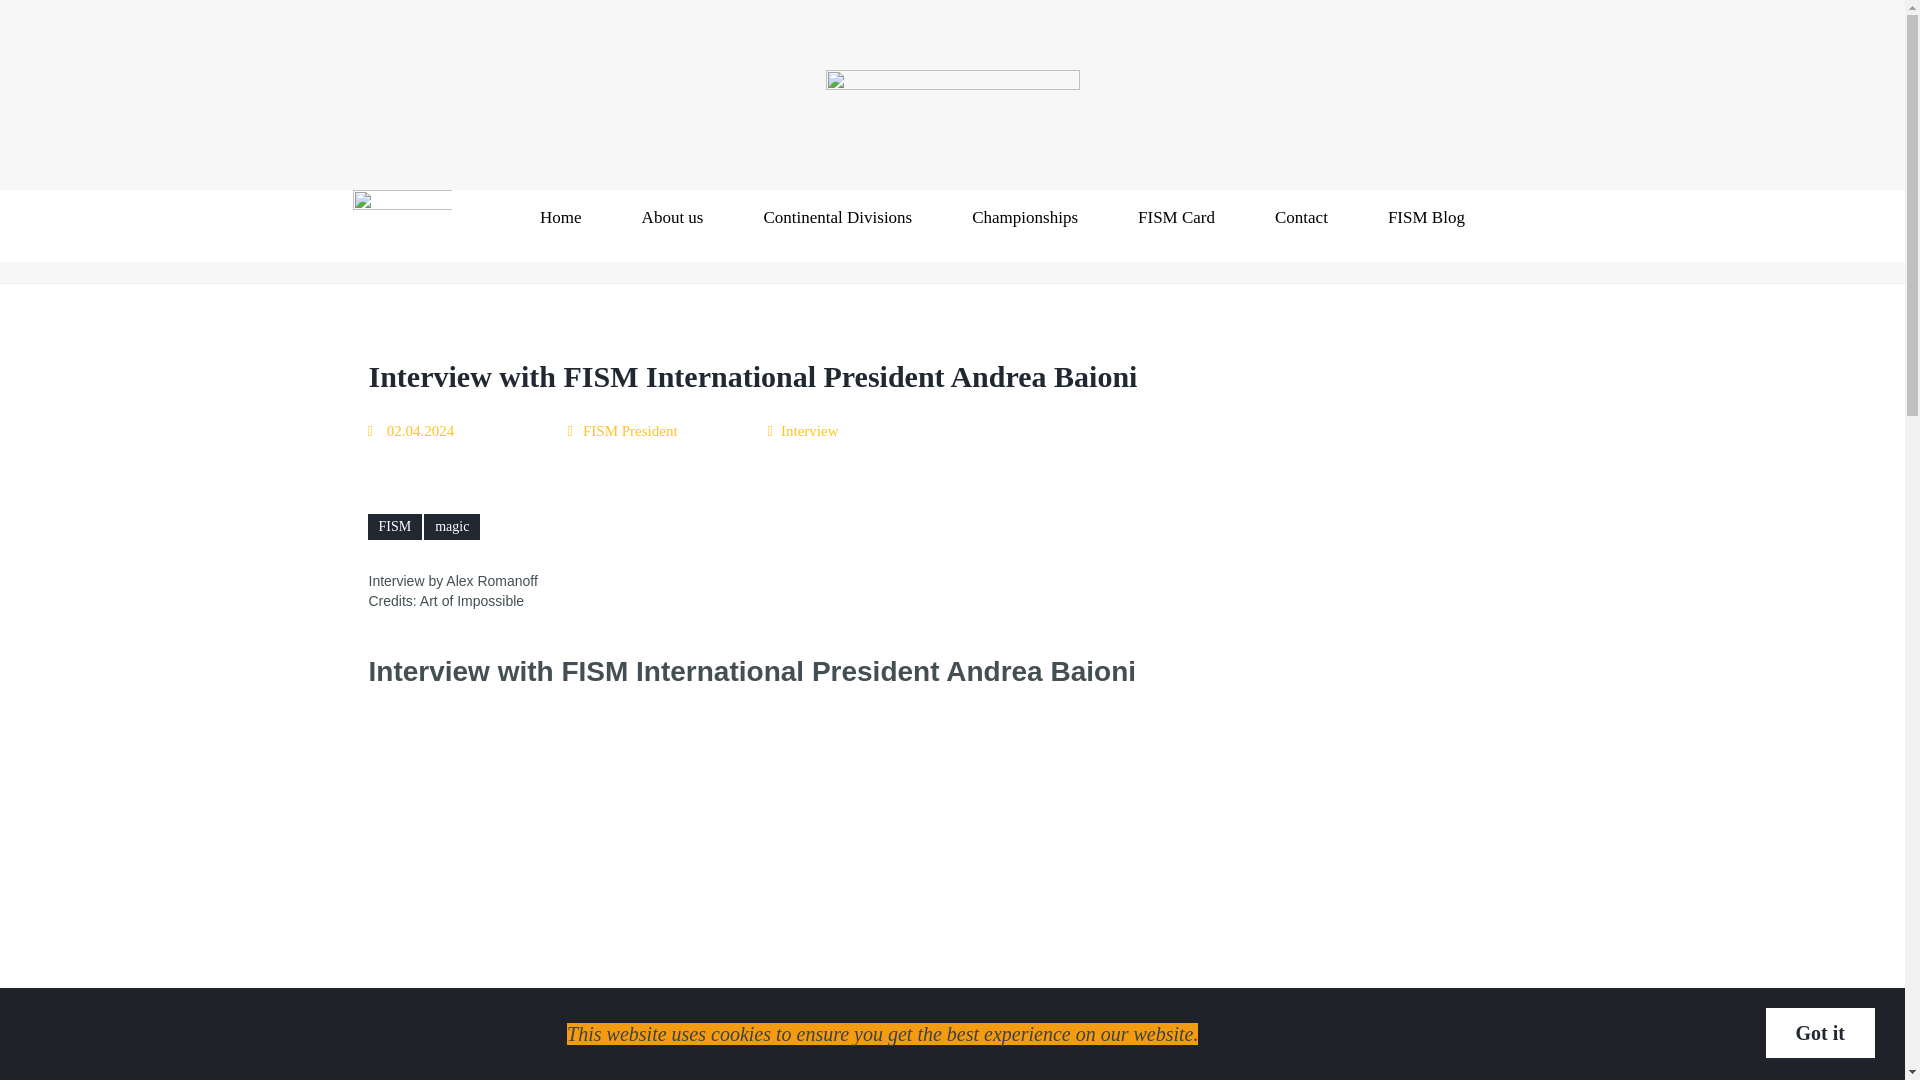  I want to click on Got it, so click(1820, 1033).